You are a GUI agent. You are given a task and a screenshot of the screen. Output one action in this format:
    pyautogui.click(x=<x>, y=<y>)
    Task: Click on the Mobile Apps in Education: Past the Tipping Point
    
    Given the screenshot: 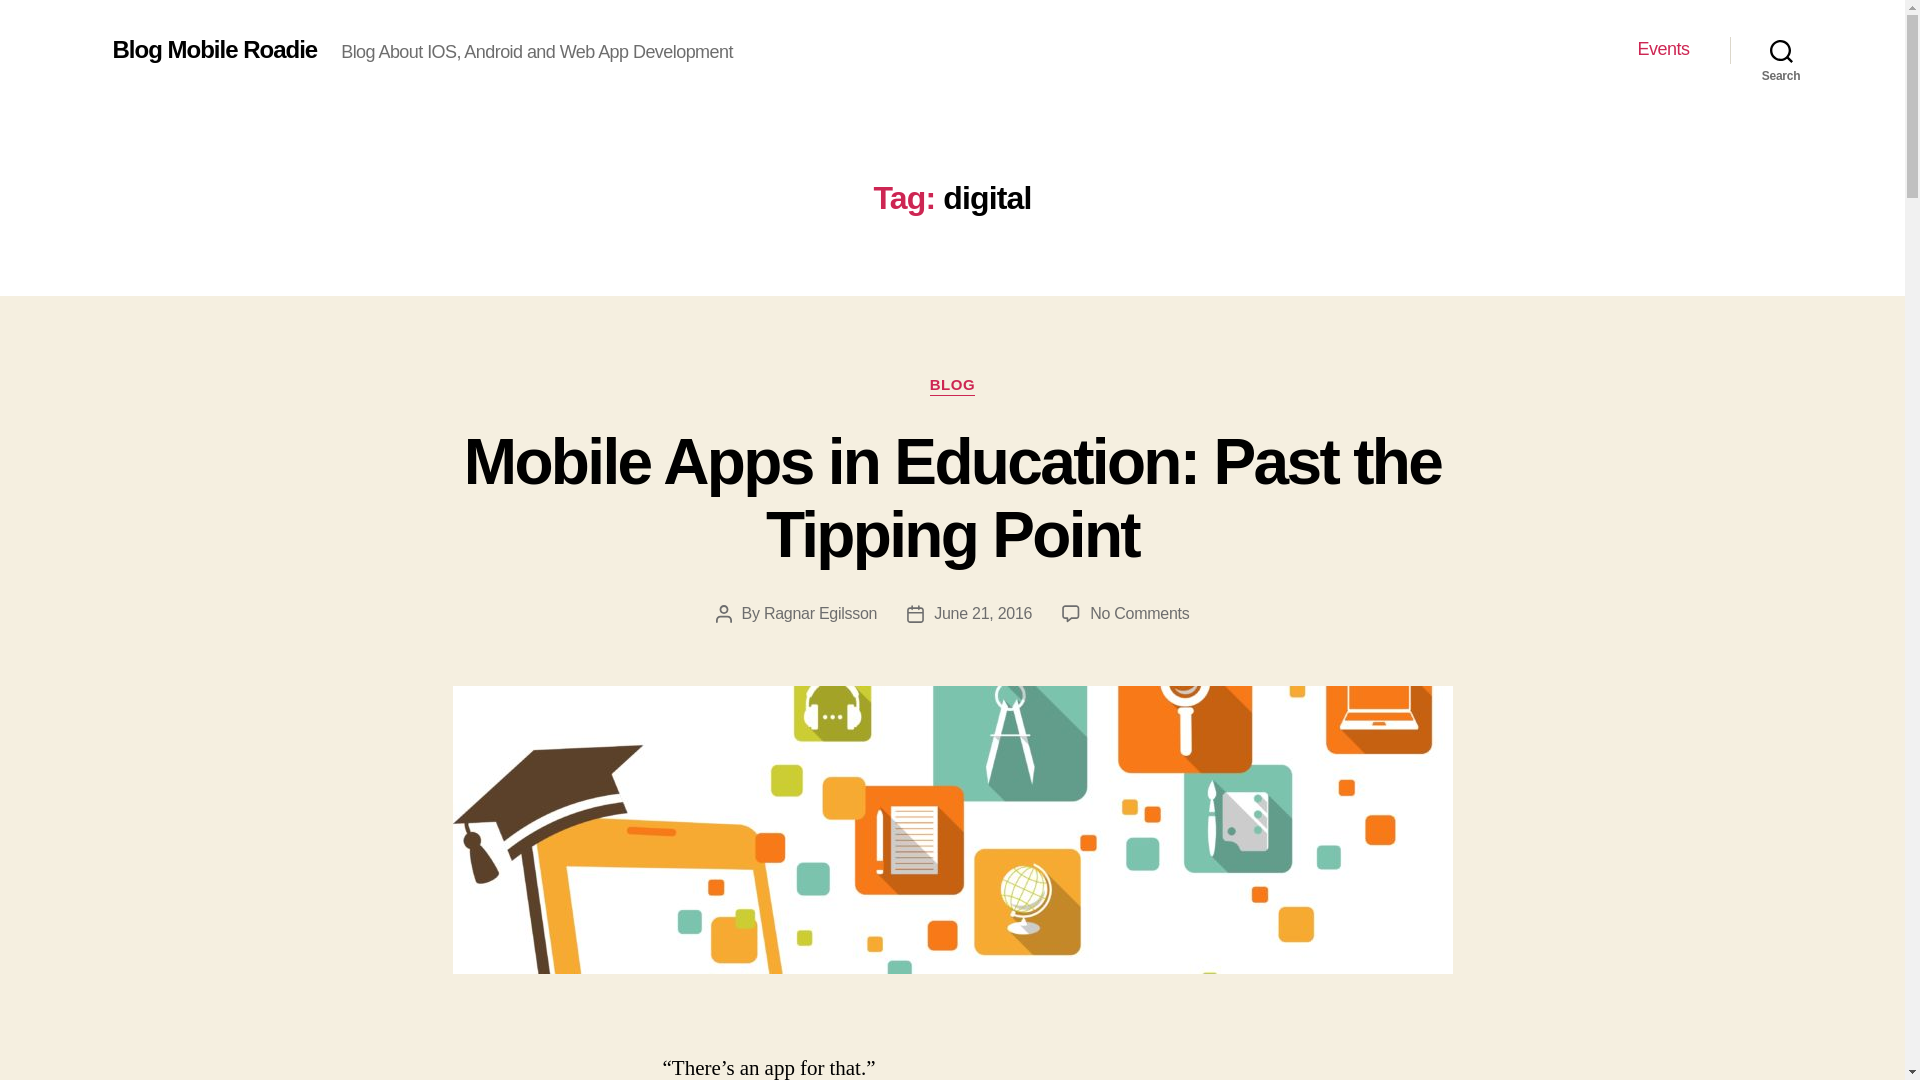 What is the action you would take?
    pyautogui.click(x=952, y=498)
    